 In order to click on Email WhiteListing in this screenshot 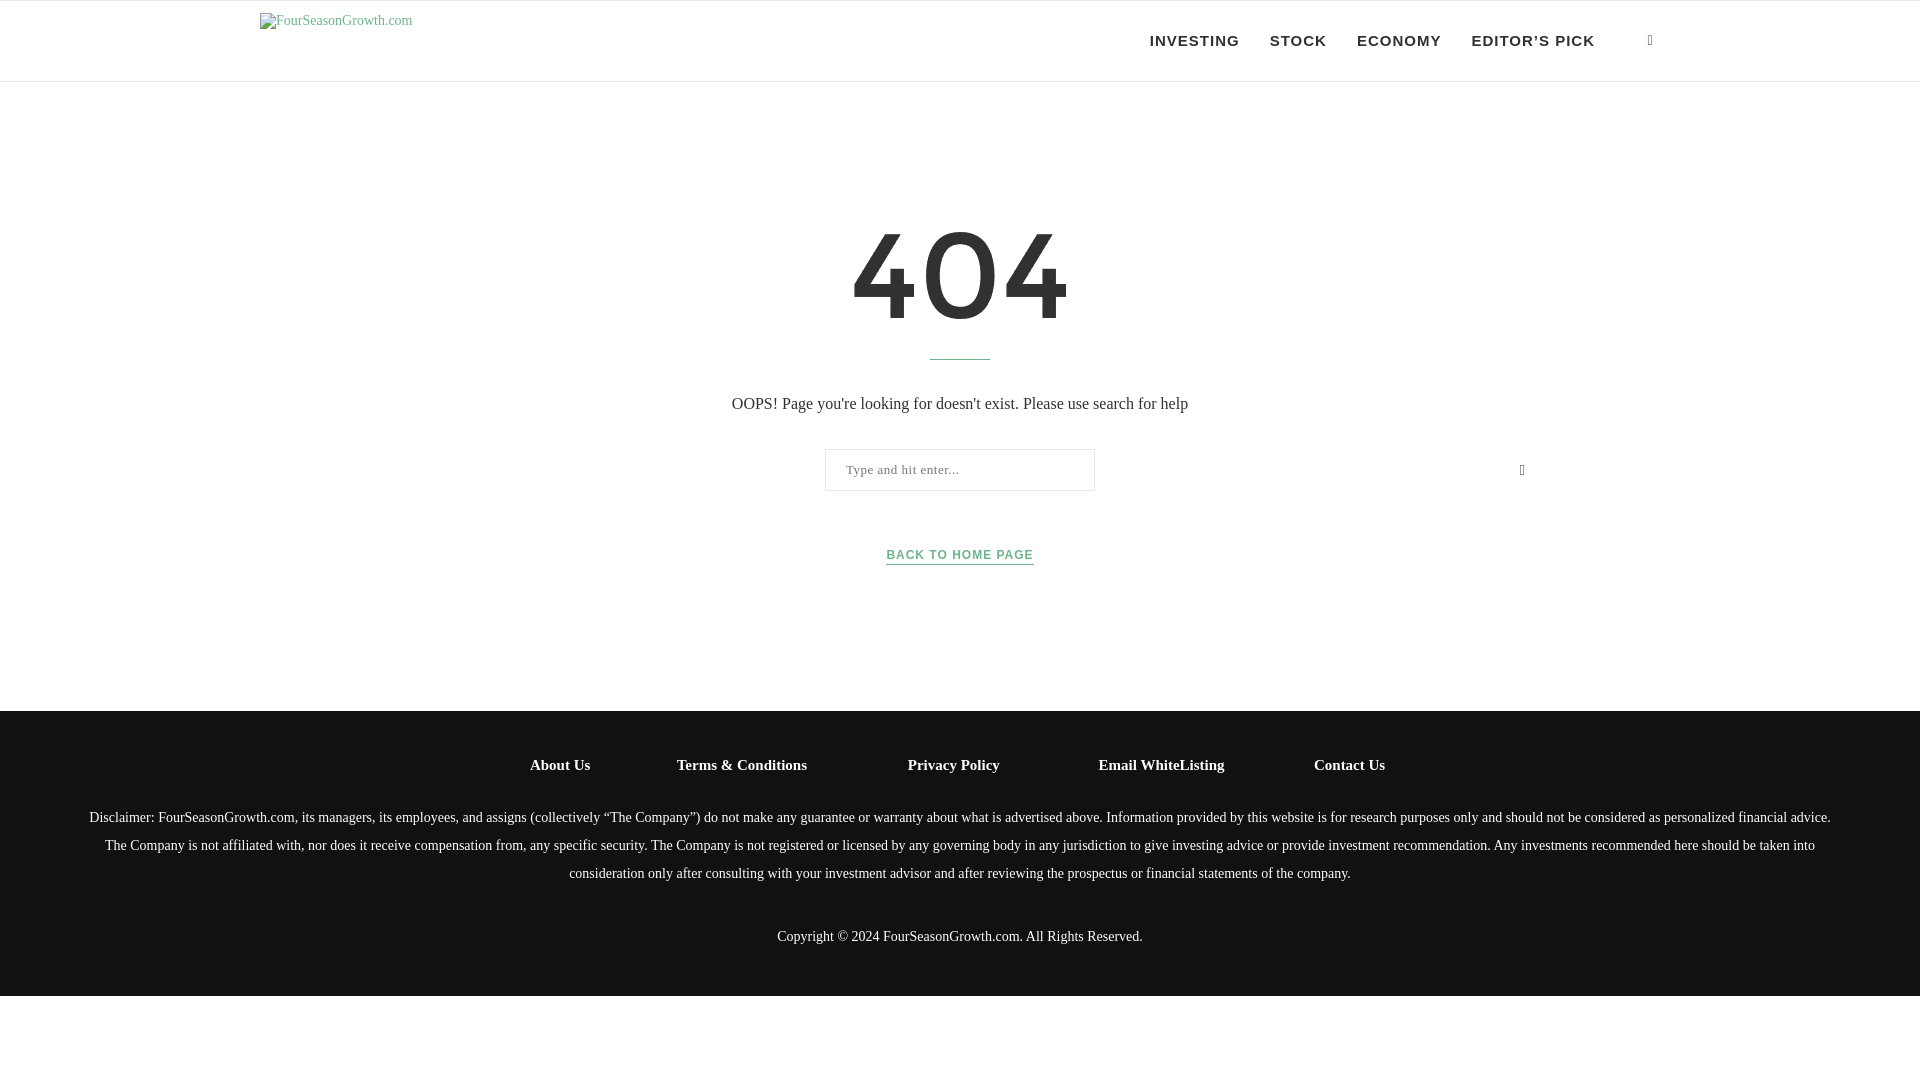, I will do `click(1161, 765)`.